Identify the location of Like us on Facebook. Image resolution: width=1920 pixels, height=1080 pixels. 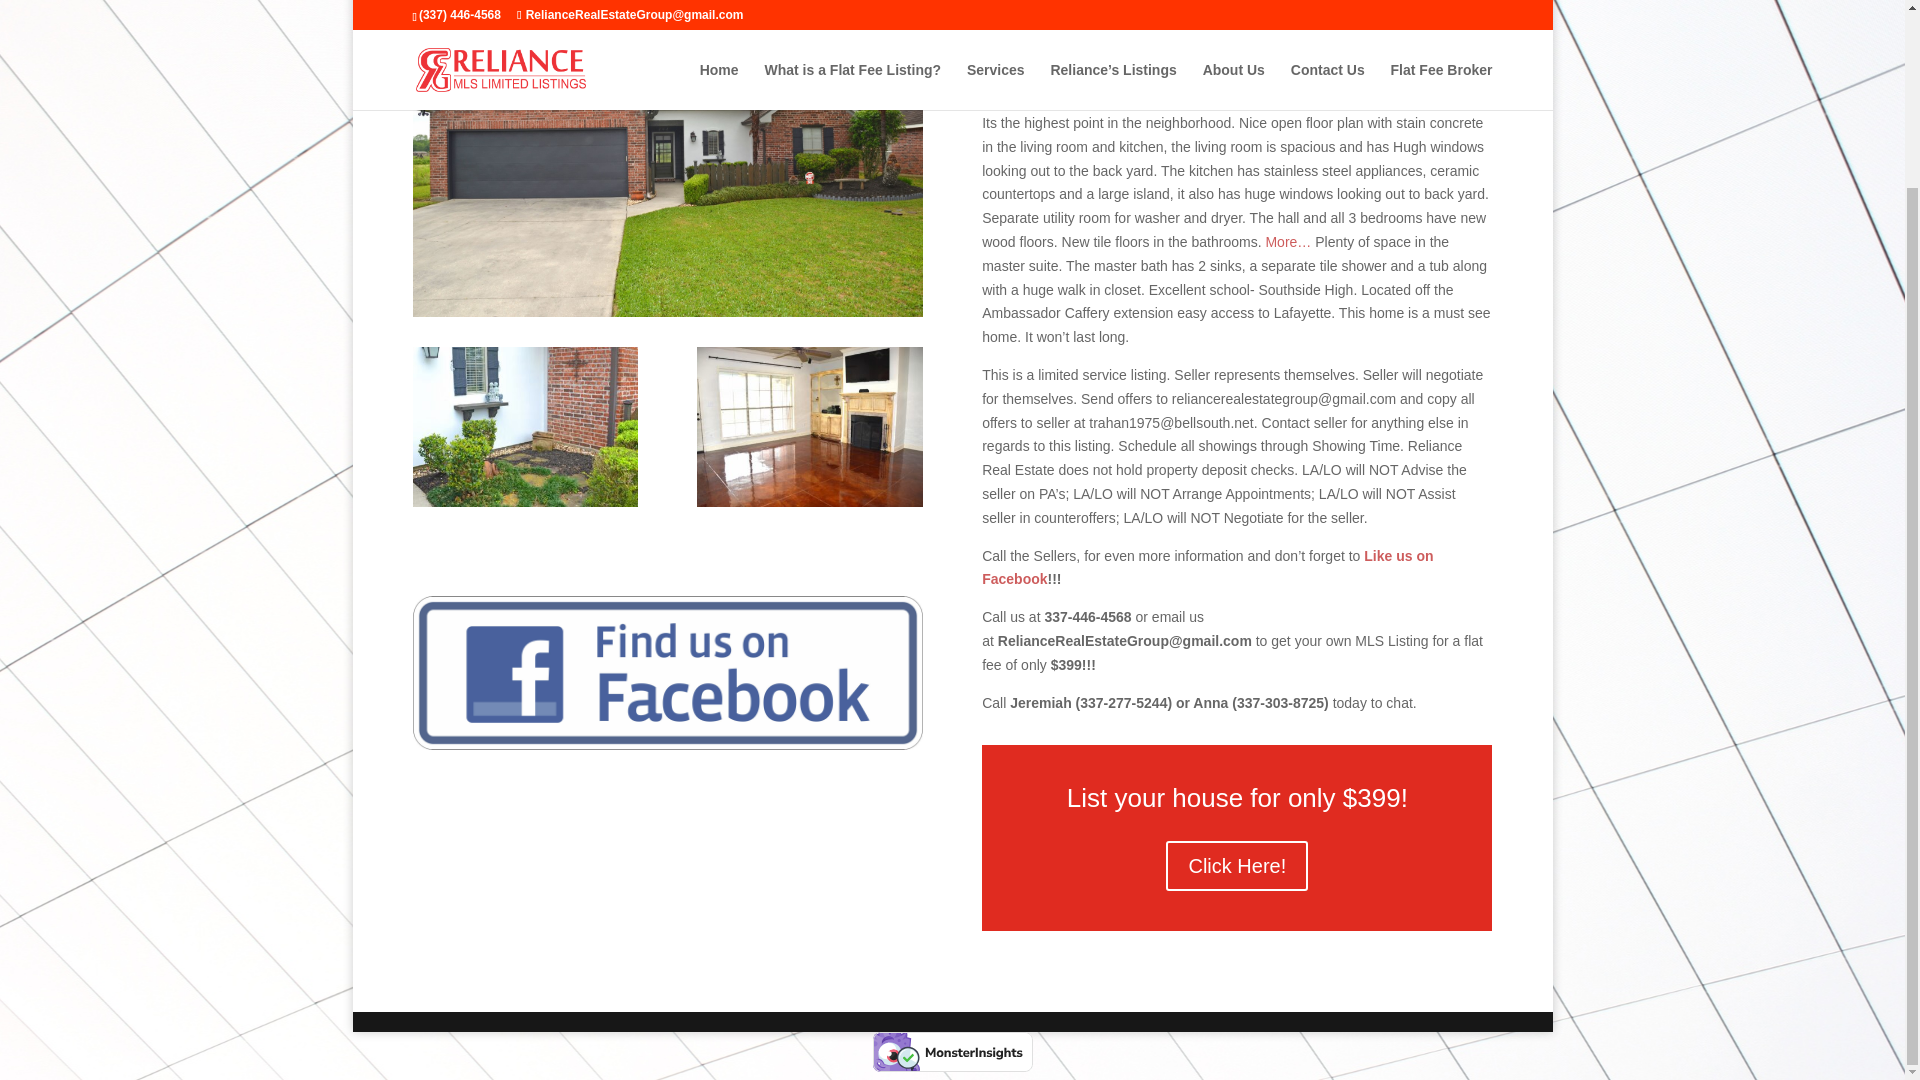
(1206, 567).